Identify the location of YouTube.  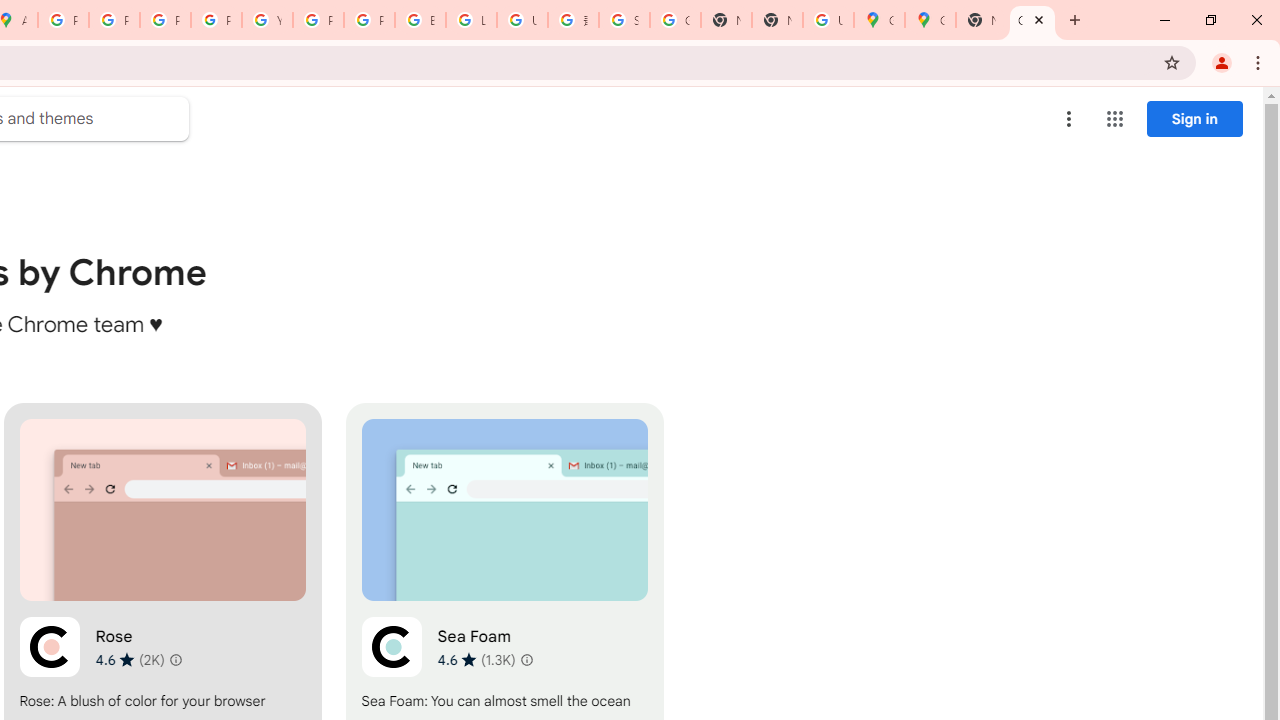
(267, 20).